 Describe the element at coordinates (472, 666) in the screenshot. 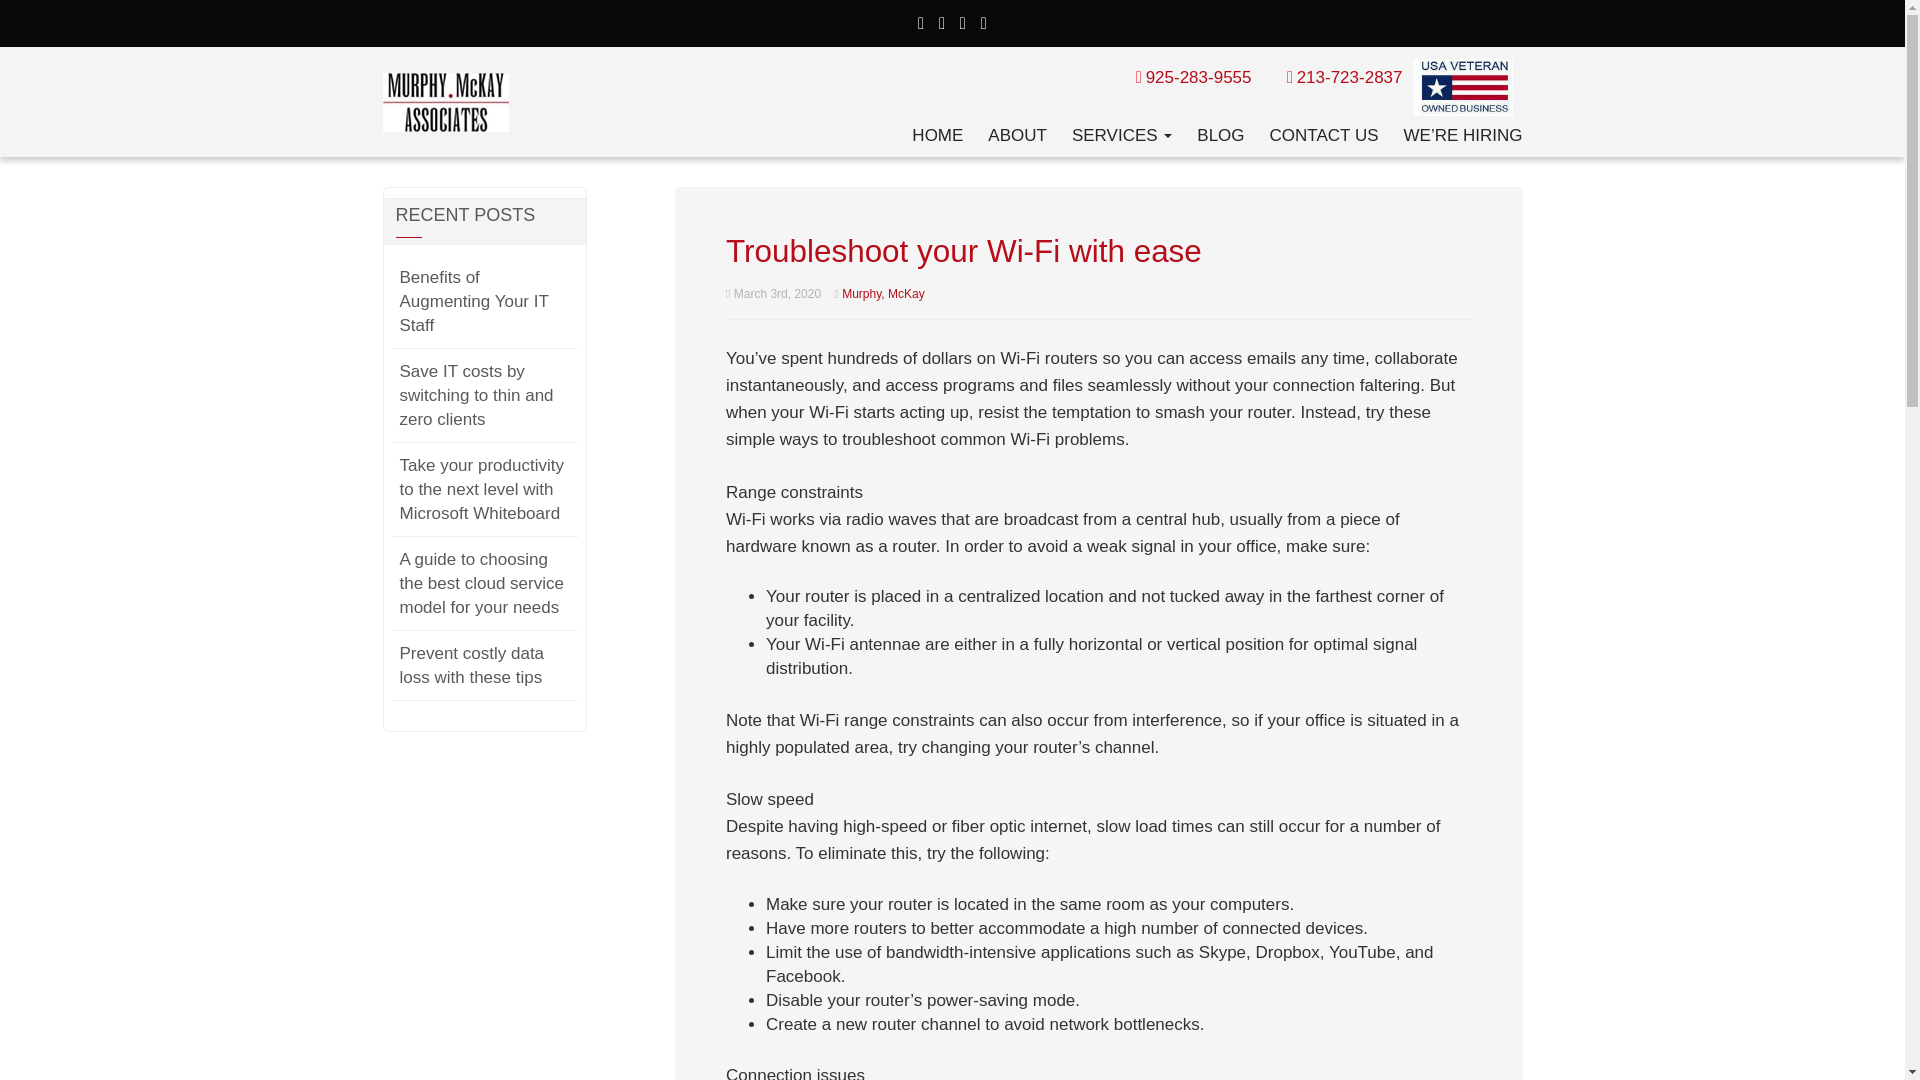

I see `Prevent costly data loss with these tips` at that location.